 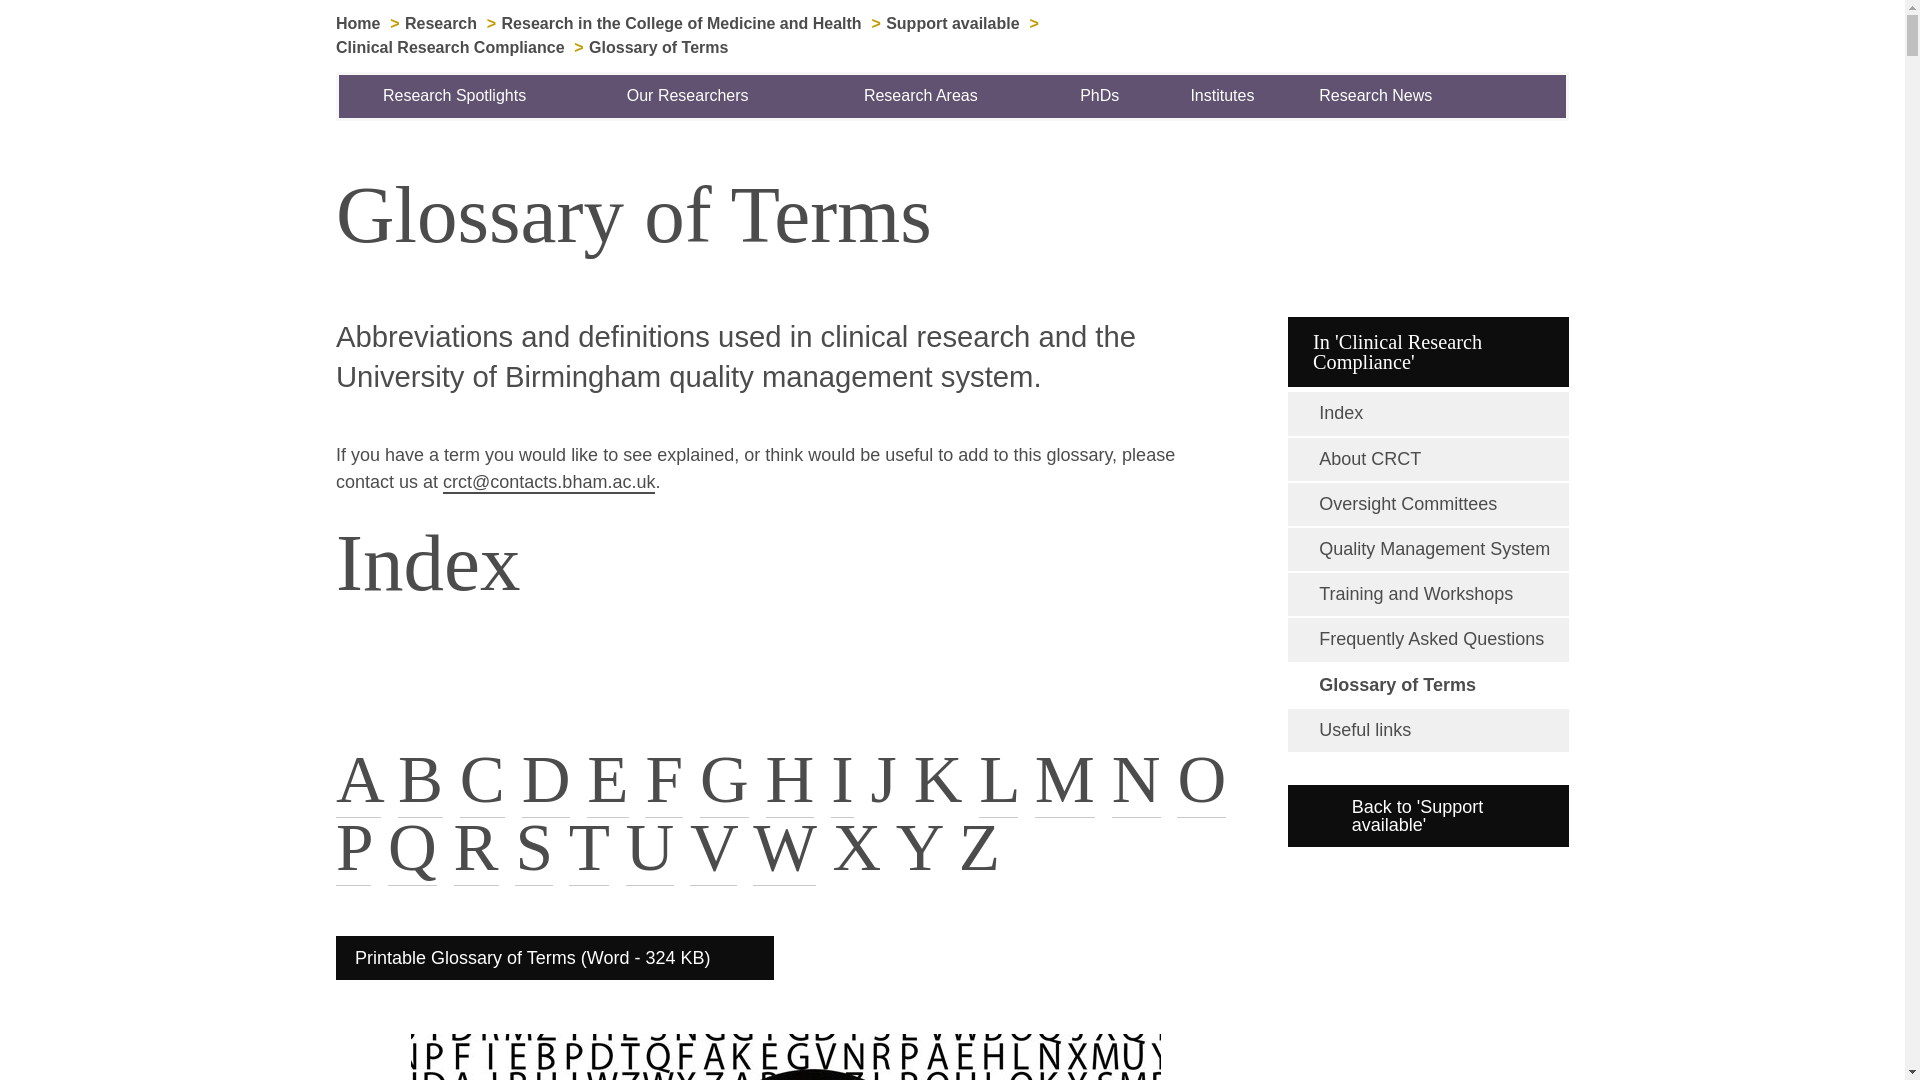 What do you see at coordinates (658, 48) in the screenshot?
I see `Glossary of Terms` at bounding box center [658, 48].